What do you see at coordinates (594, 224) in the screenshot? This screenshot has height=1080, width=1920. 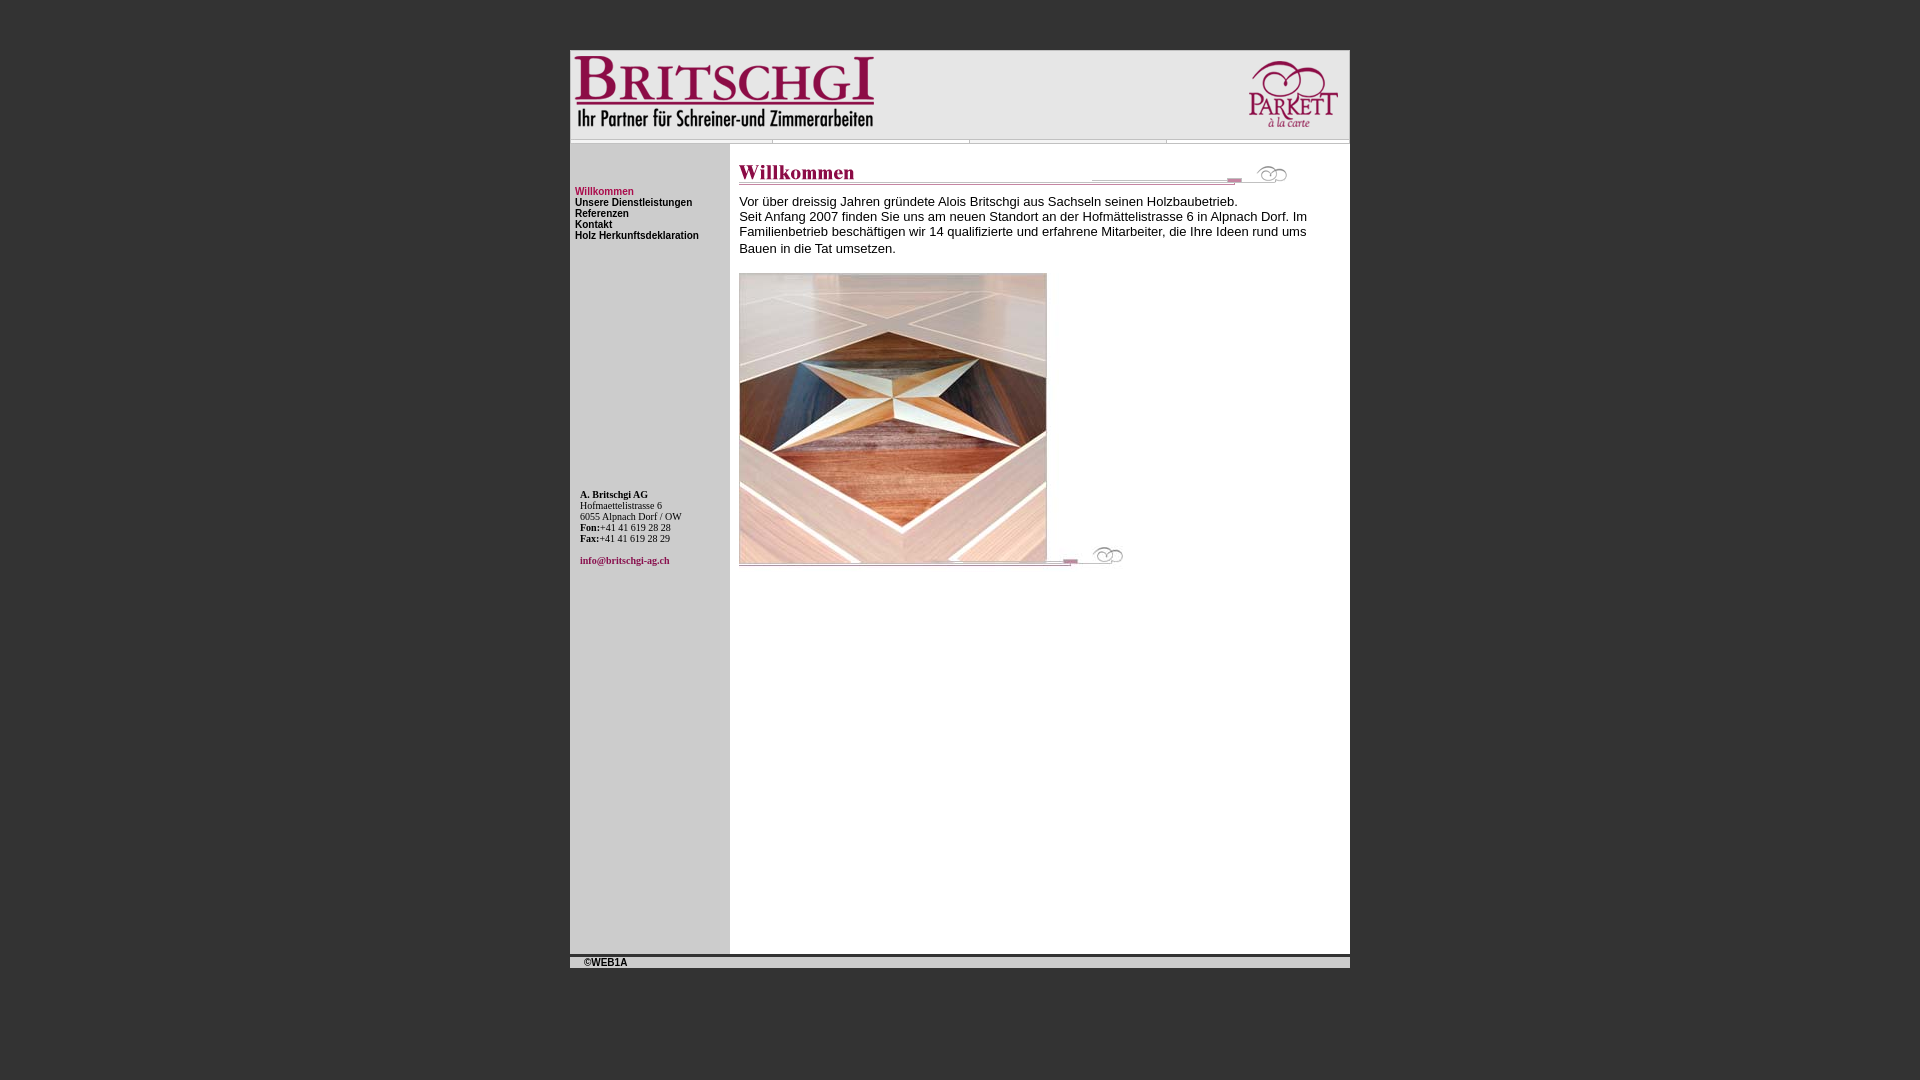 I see `Kontakt` at bounding box center [594, 224].